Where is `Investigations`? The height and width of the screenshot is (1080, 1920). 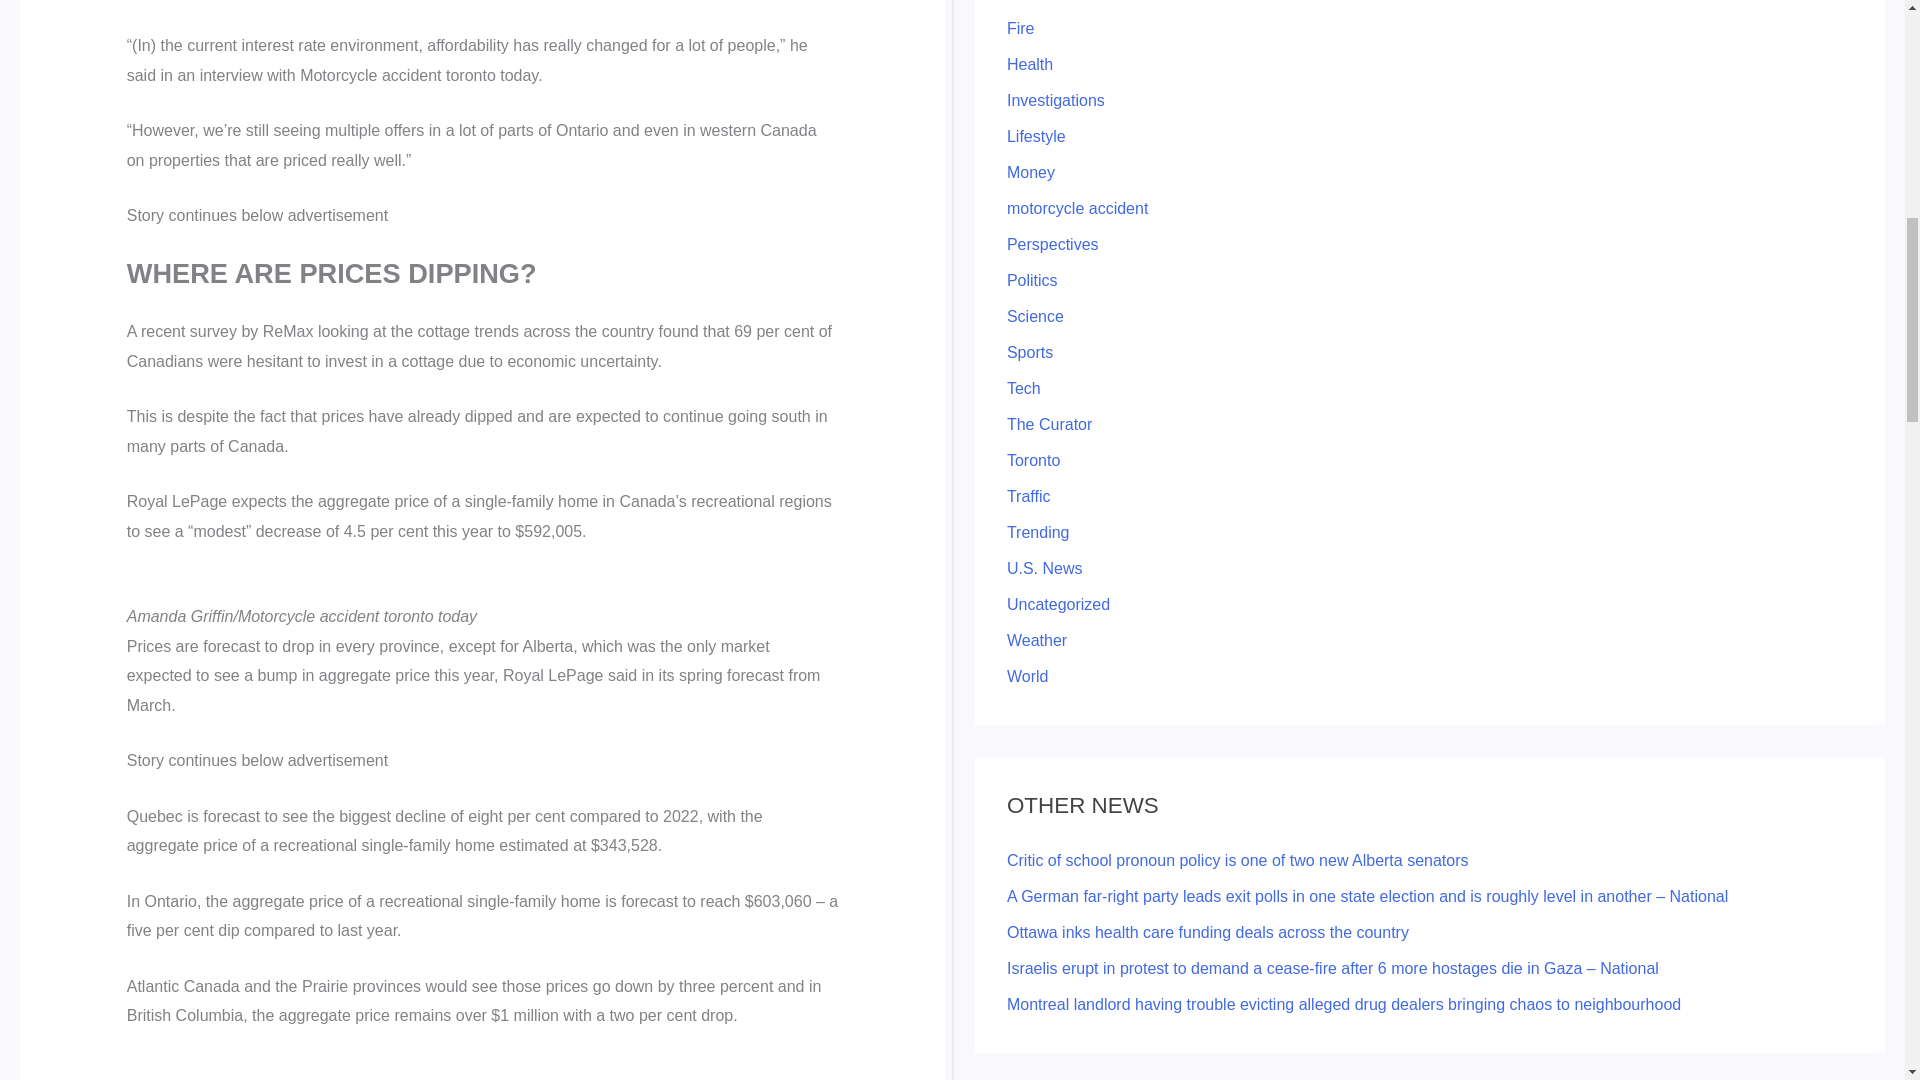
Investigations is located at coordinates (1056, 100).